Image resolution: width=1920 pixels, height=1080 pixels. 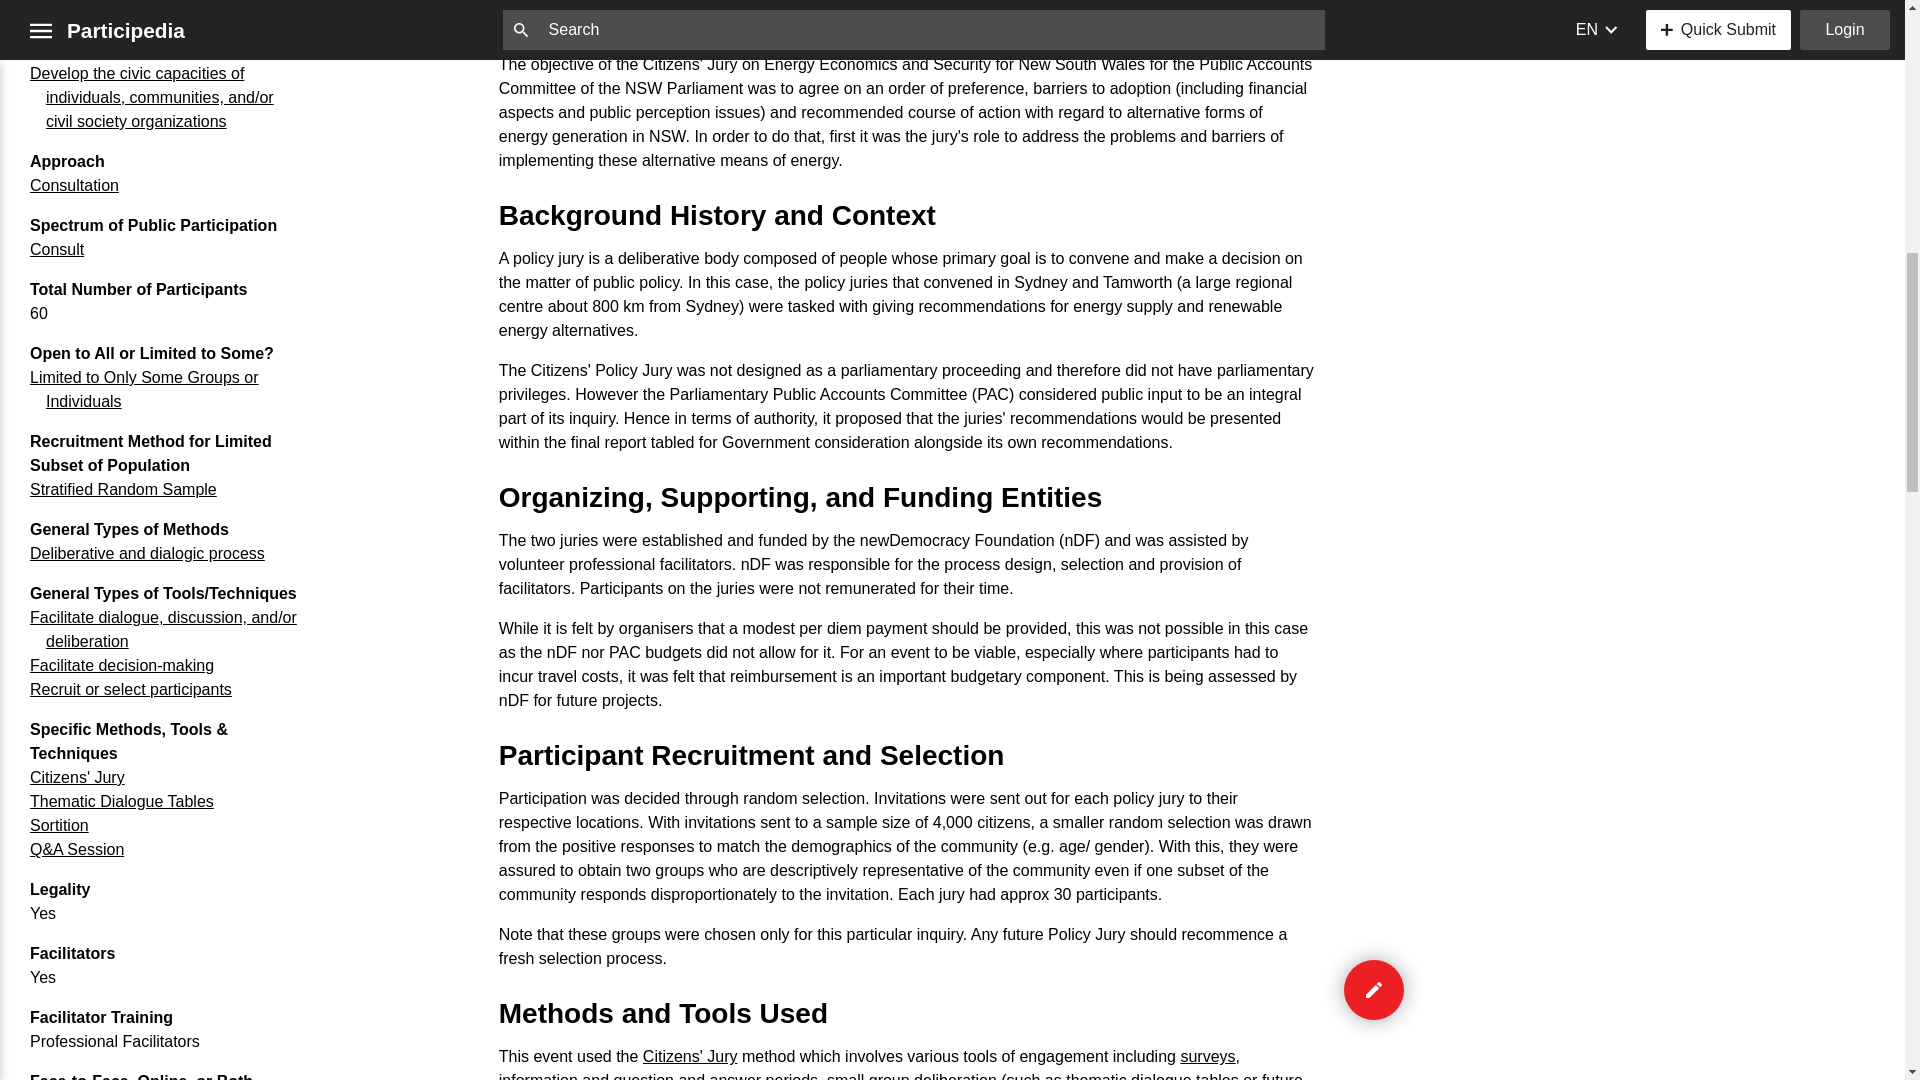 What do you see at coordinates (123, 488) in the screenshot?
I see `Stratified Random Sample` at bounding box center [123, 488].